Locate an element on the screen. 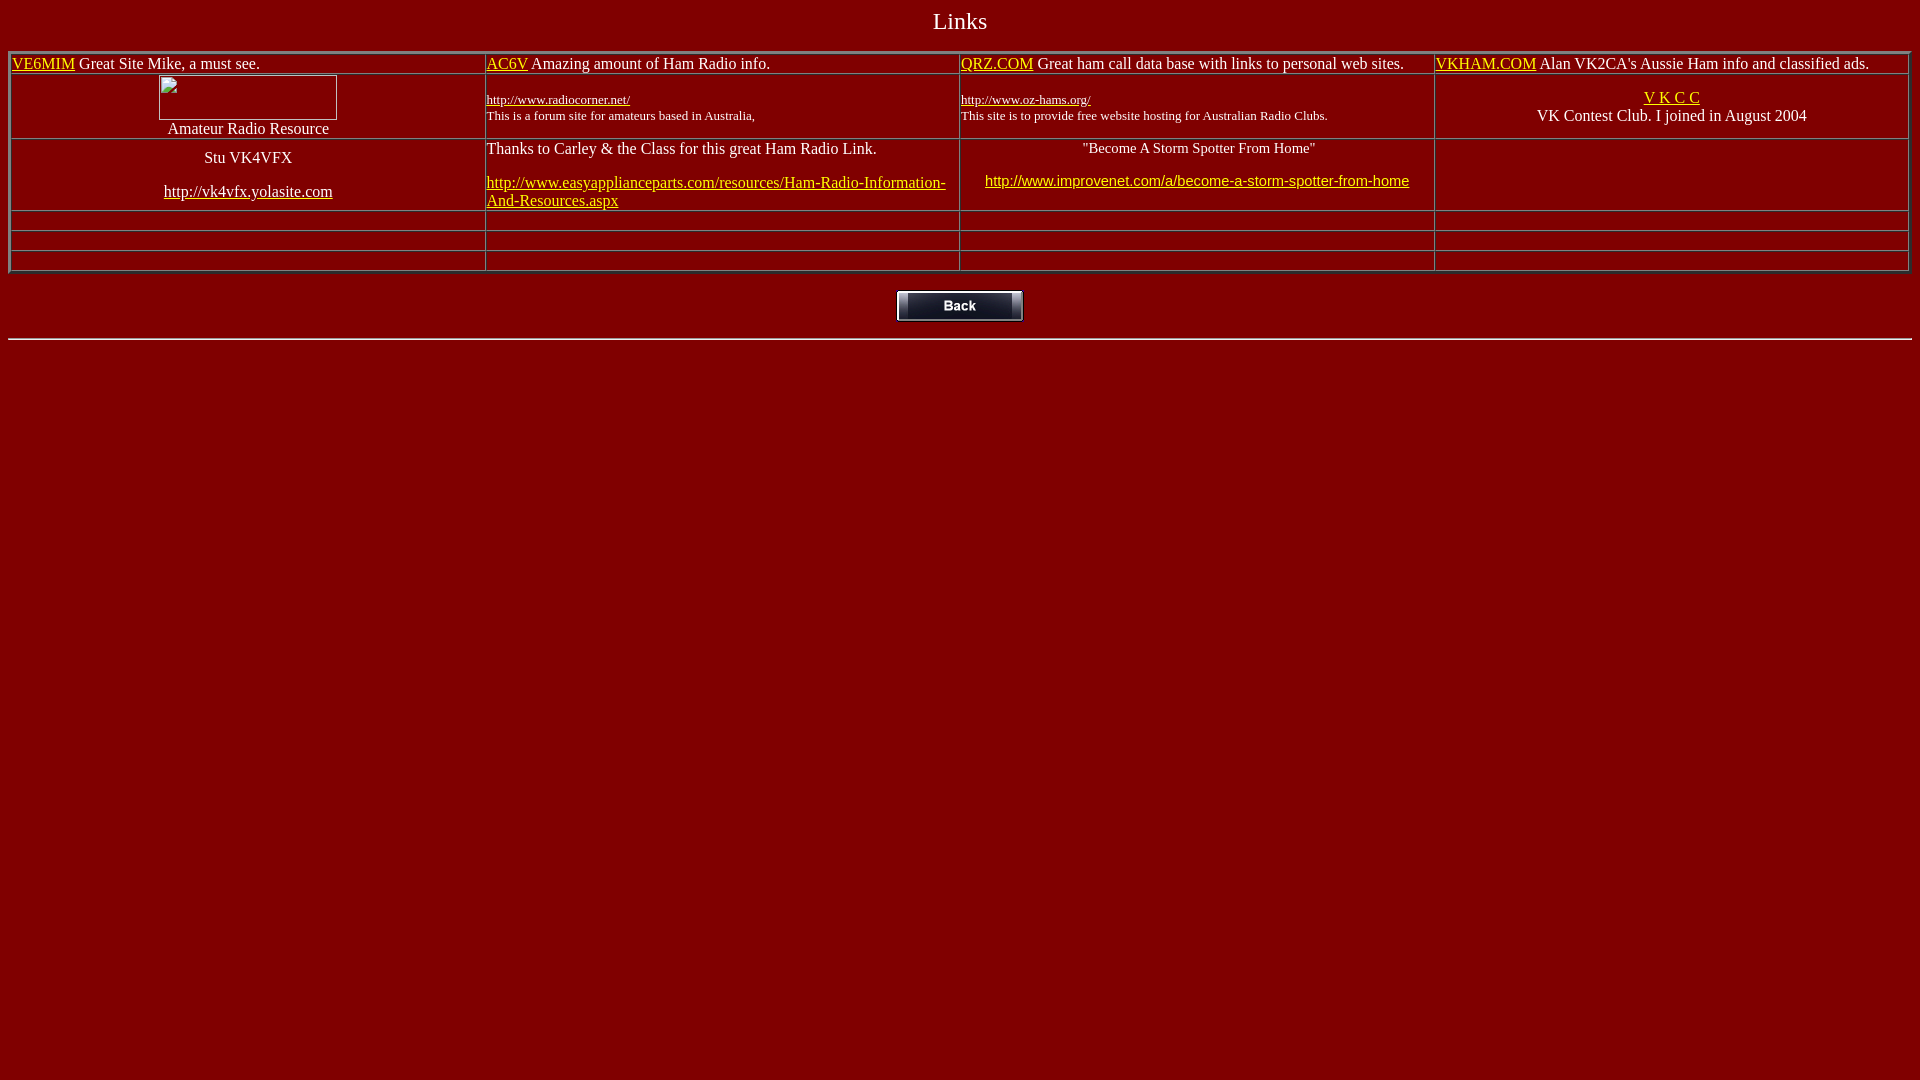 Image resolution: width=1920 pixels, height=1080 pixels. QRZ.COM is located at coordinates (997, 64).